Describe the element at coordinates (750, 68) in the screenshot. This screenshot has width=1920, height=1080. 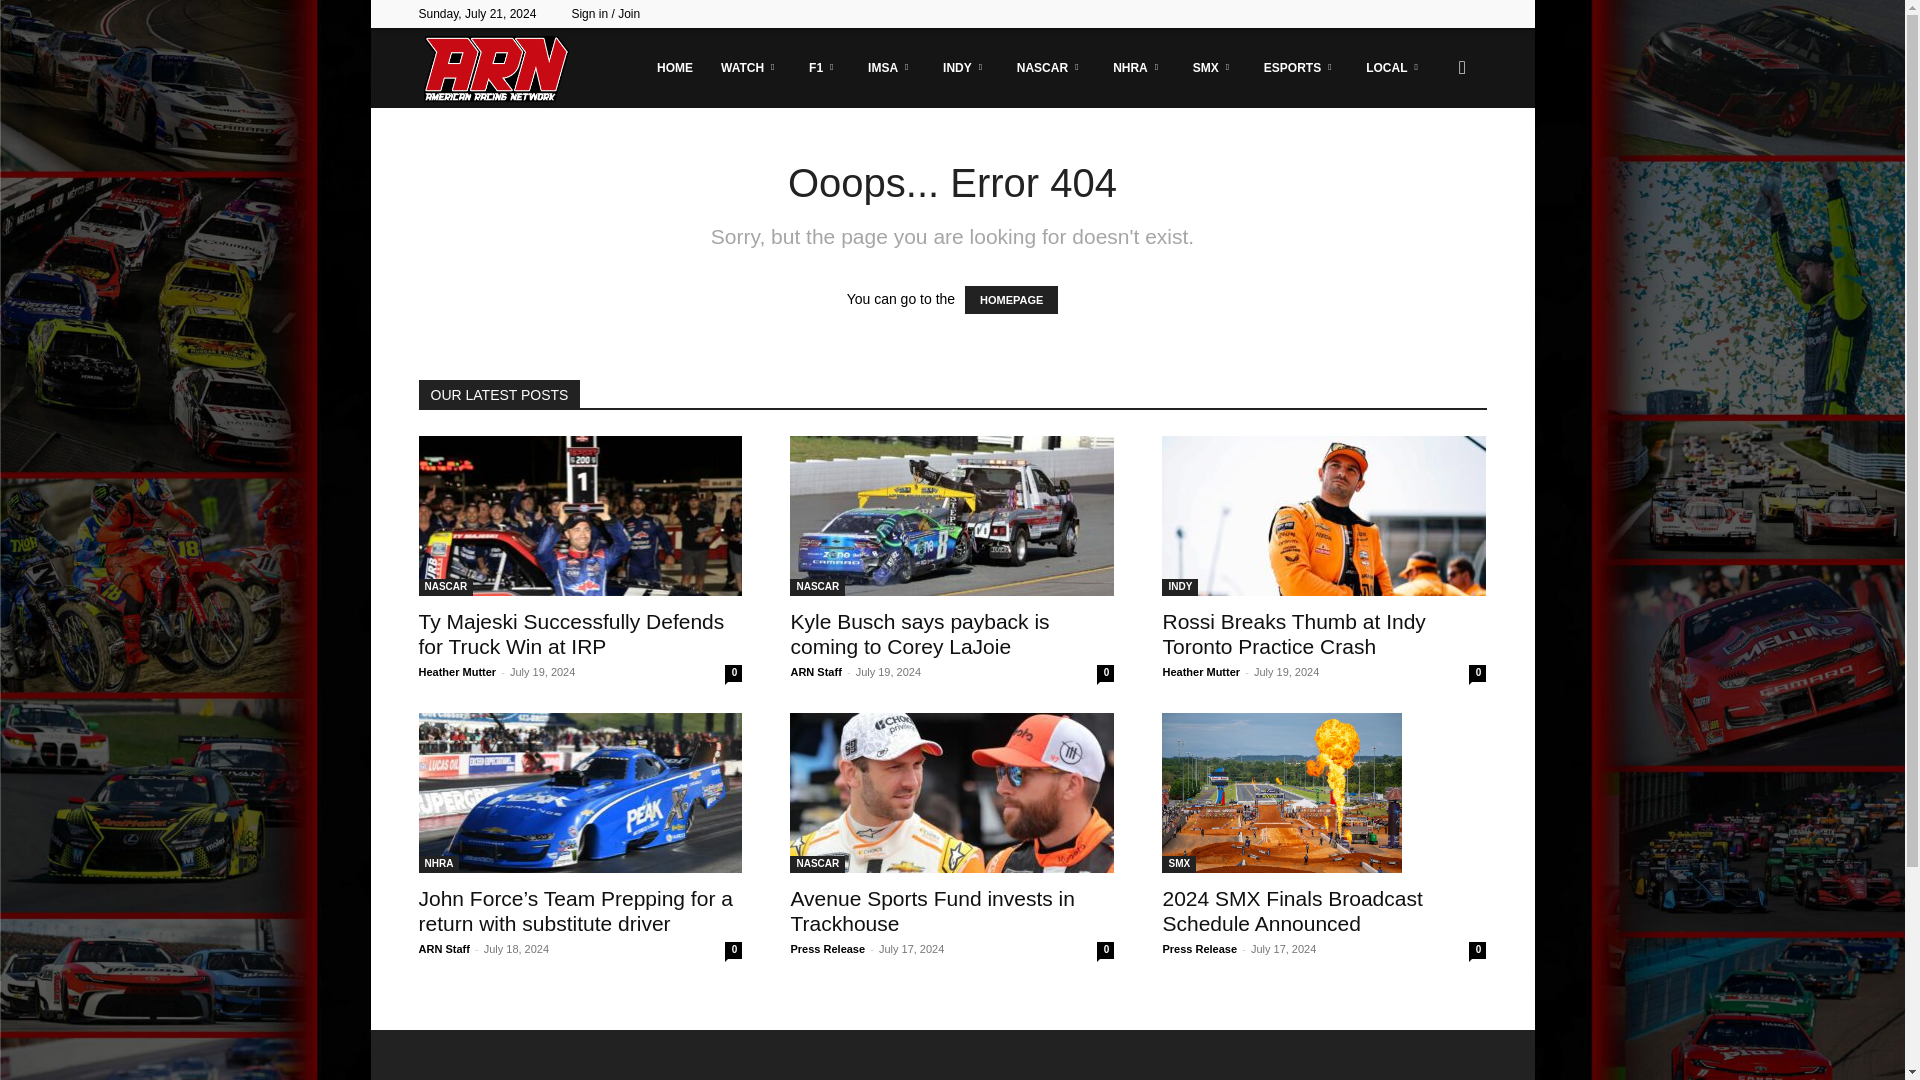
I see `WATCH` at that location.